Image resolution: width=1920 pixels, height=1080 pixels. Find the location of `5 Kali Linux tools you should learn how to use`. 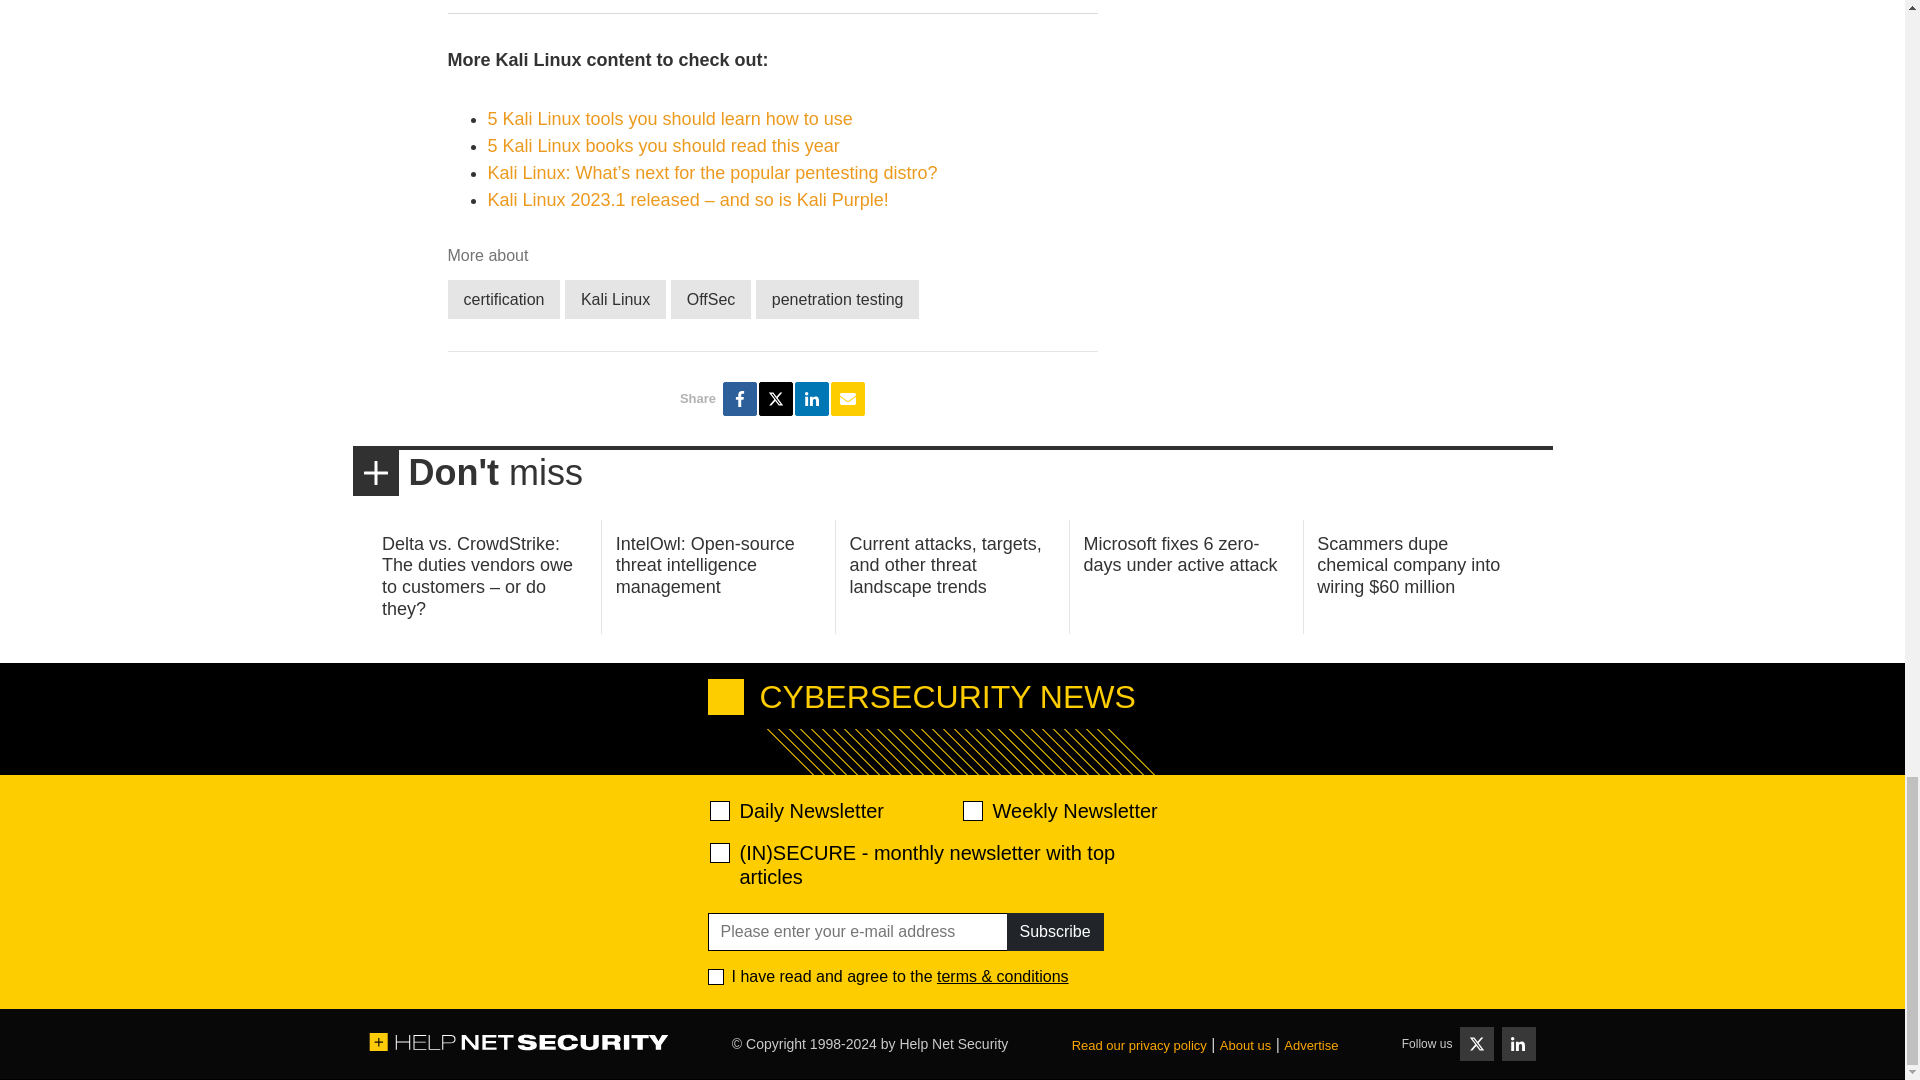

5 Kali Linux tools you should learn how to use is located at coordinates (670, 118).